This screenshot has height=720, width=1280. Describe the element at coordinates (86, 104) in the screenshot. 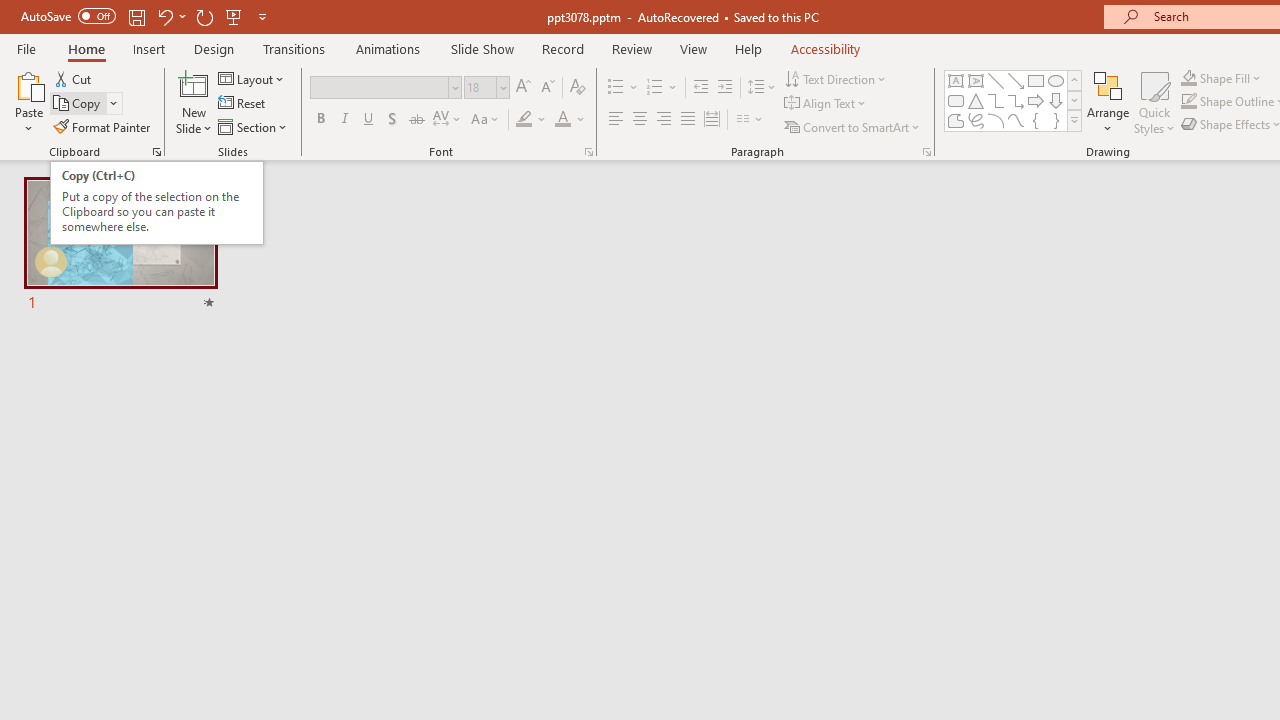

I see `Copy` at that location.